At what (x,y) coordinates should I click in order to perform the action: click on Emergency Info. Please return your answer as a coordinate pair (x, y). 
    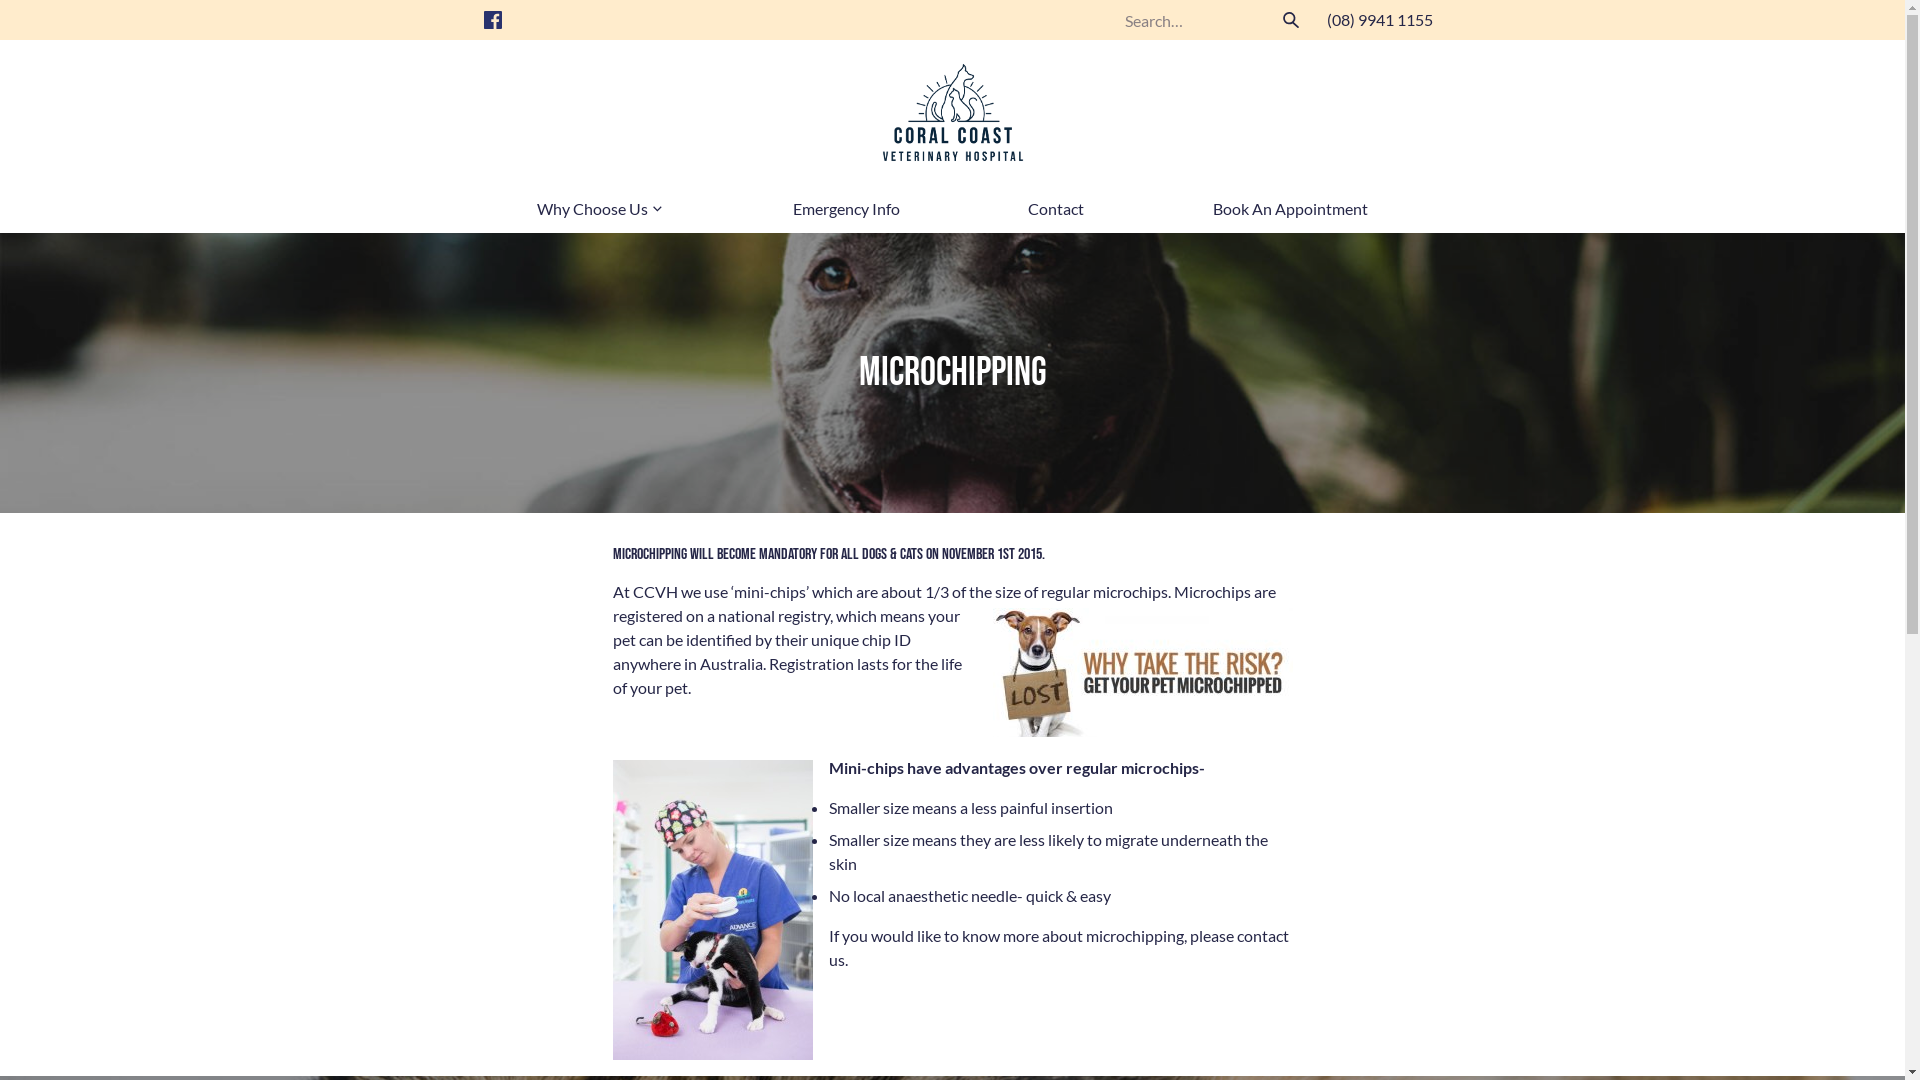
    Looking at the image, I should click on (846, 209).